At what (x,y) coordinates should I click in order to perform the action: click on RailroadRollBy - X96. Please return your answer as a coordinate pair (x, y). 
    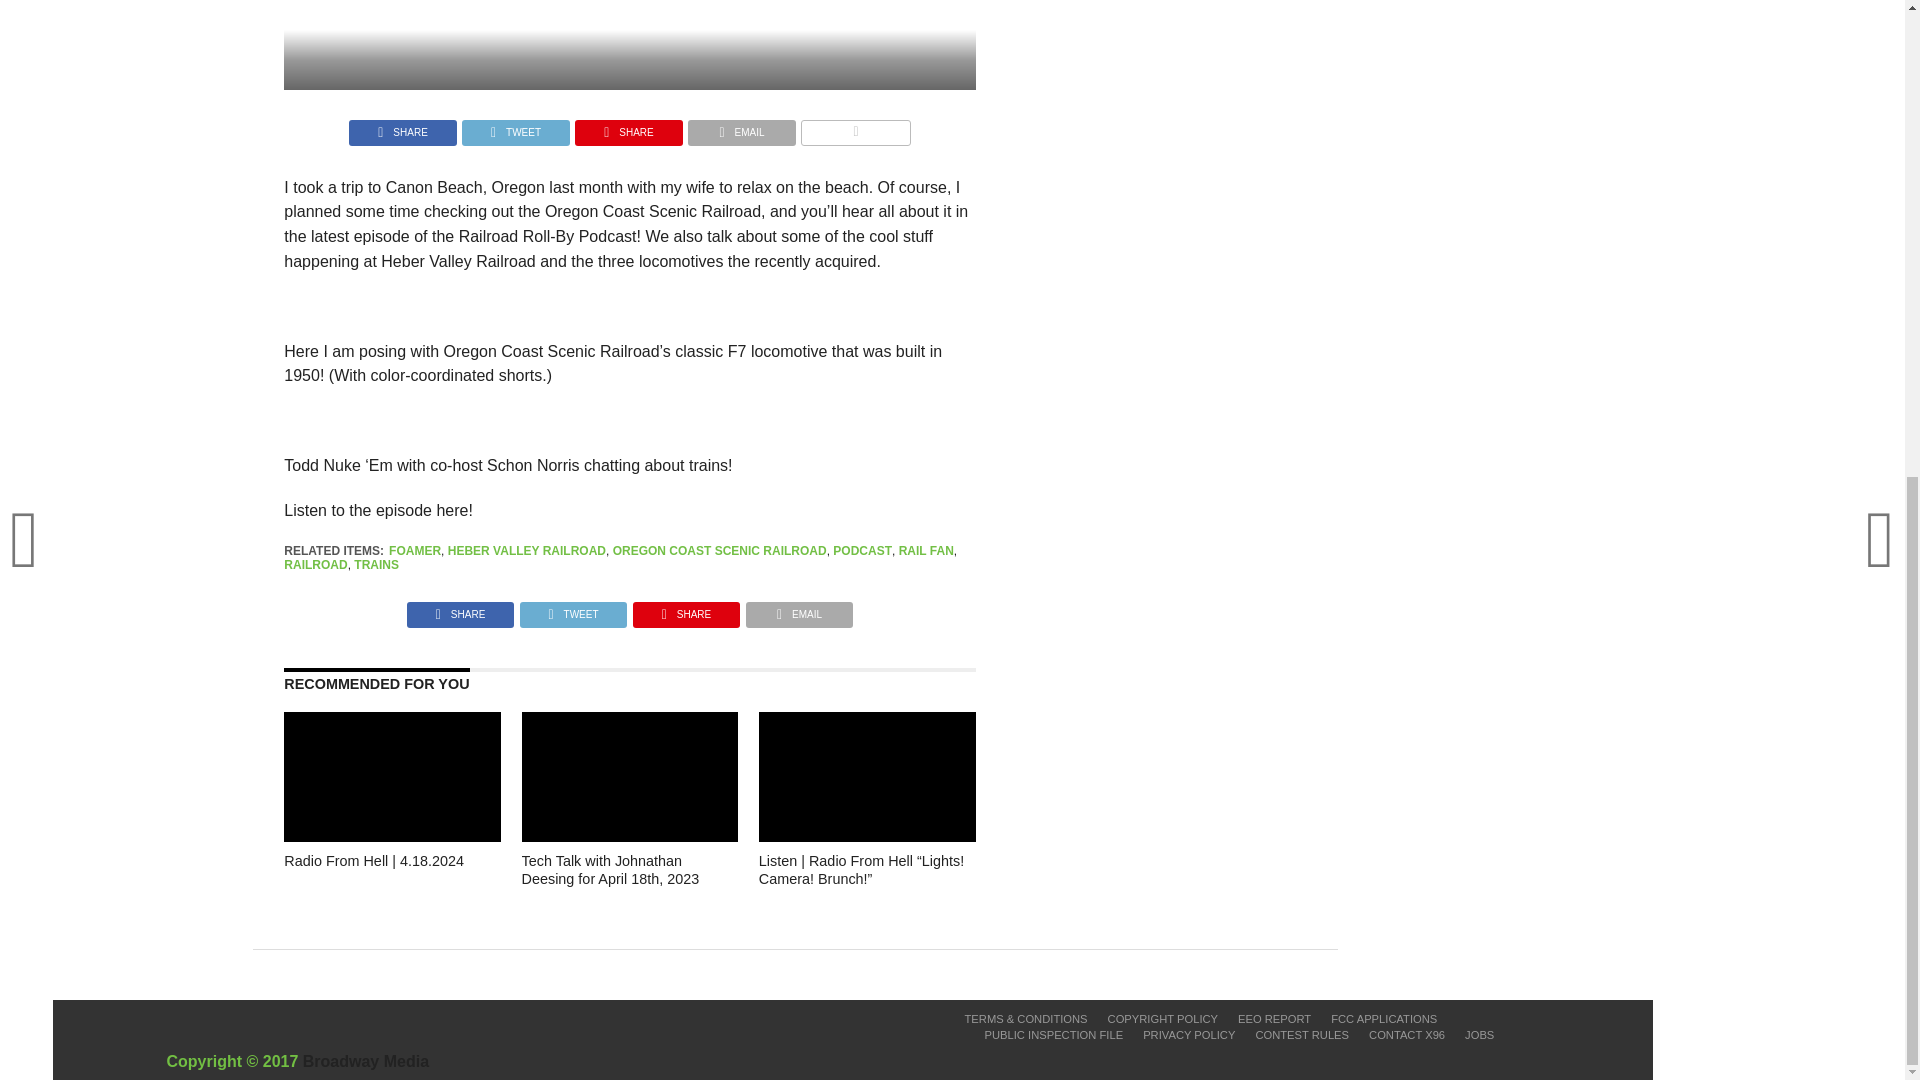
    Looking at the image, I should click on (630, 44).